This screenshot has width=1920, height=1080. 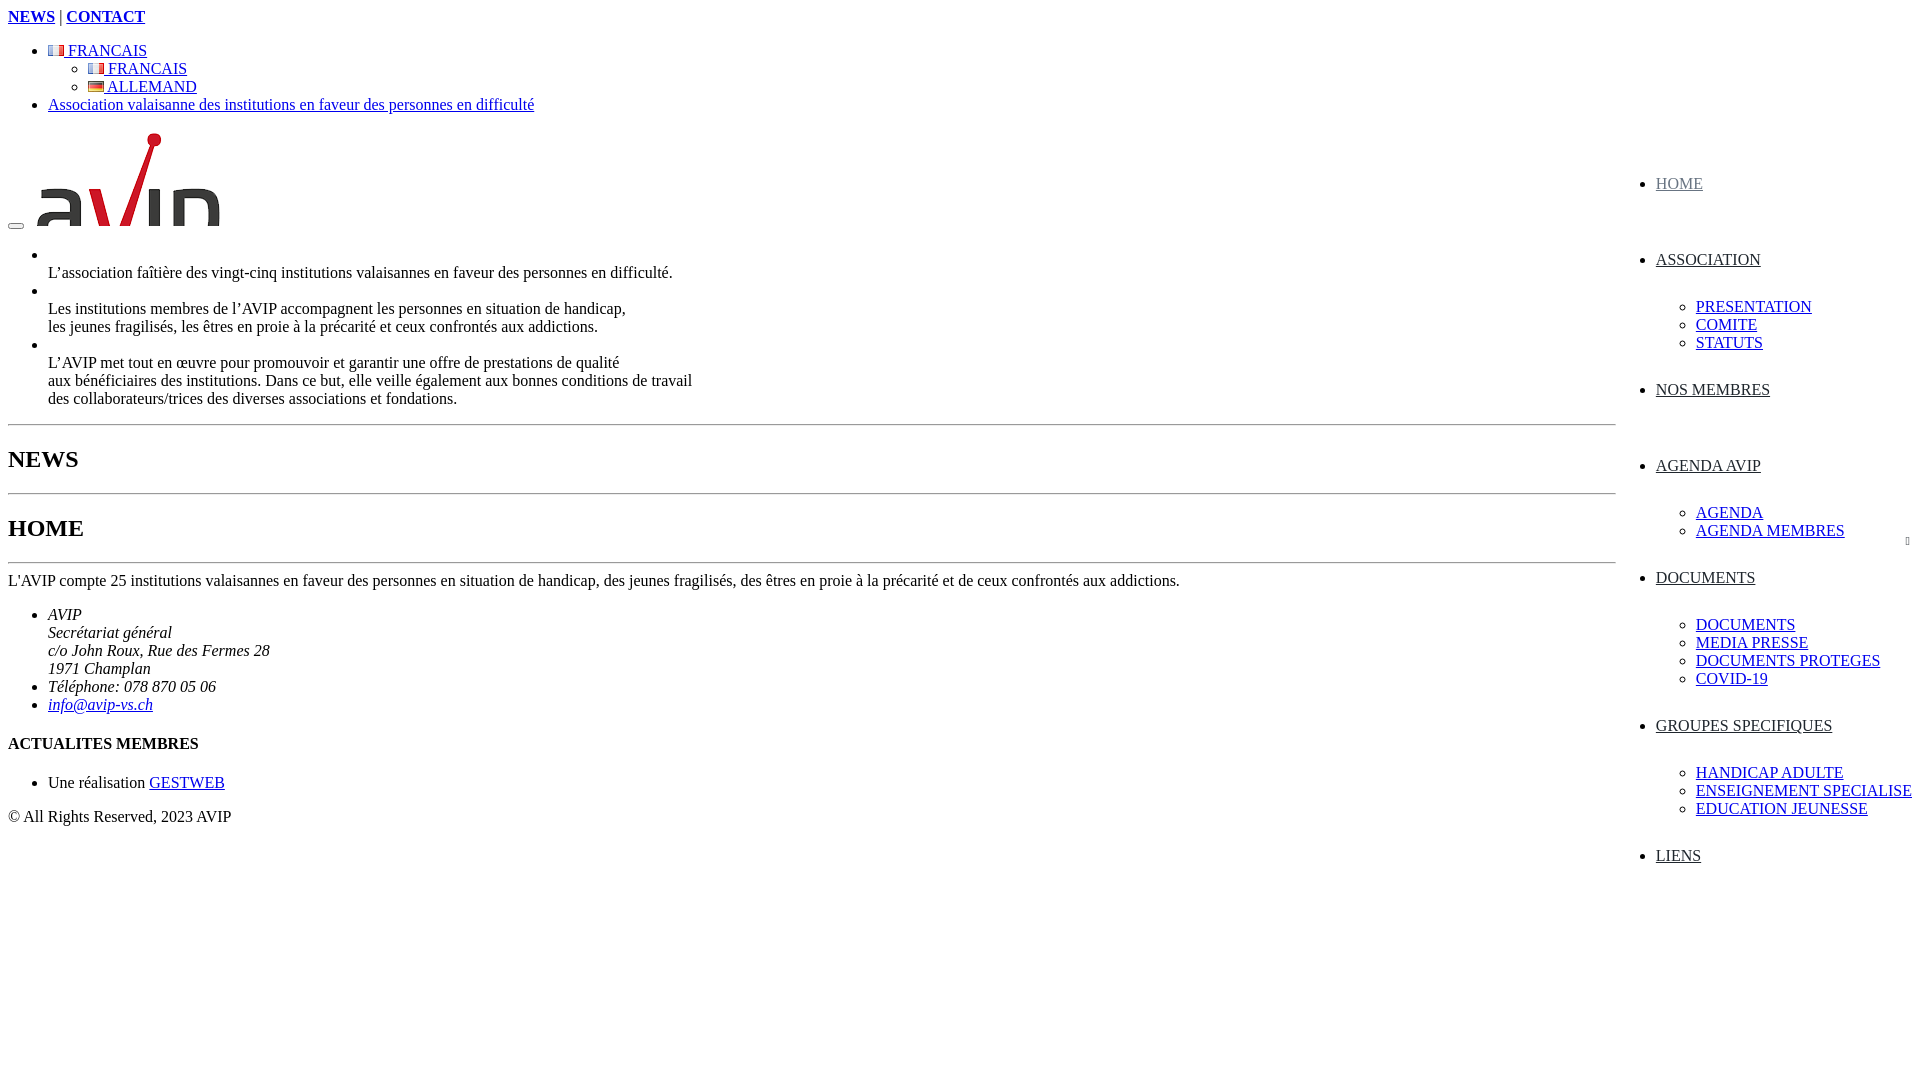 I want to click on DOCUMENTS PROTEGES, so click(x=1788, y=660).